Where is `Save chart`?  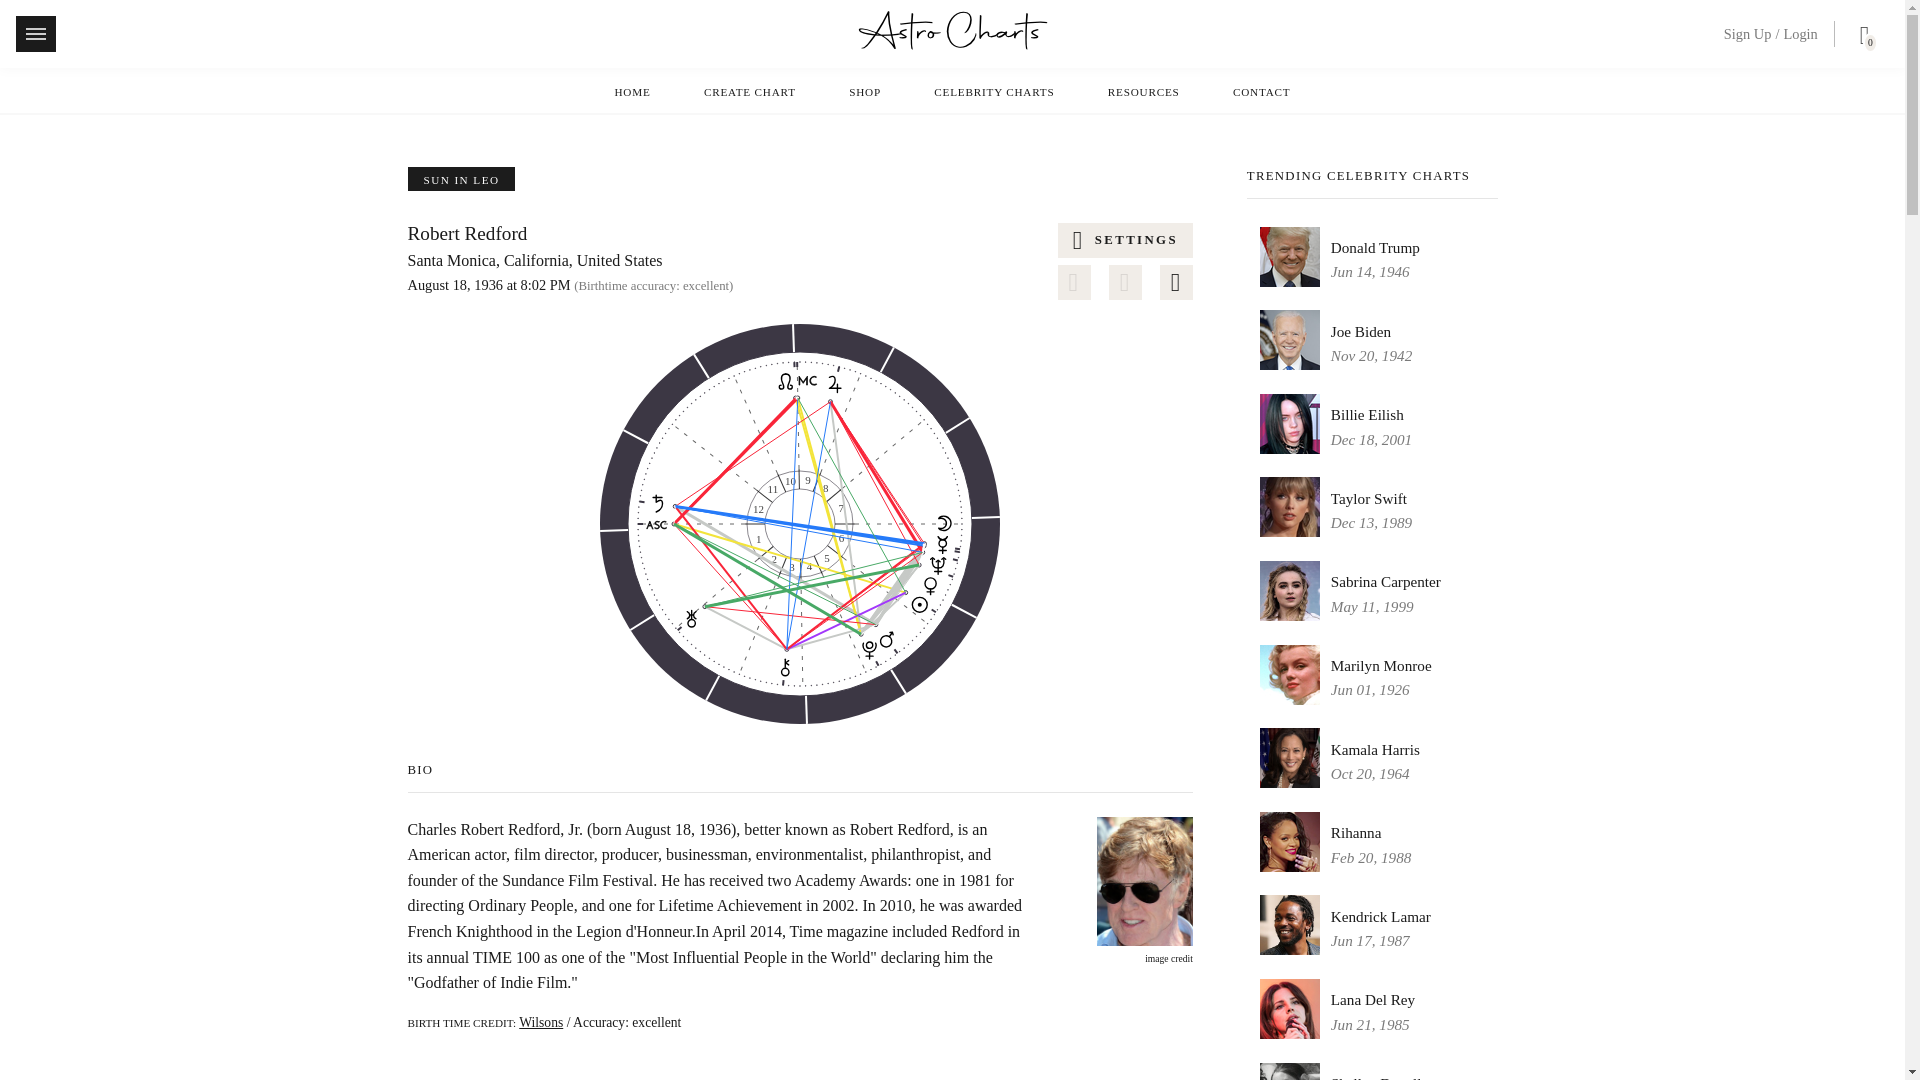 Save chart is located at coordinates (1074, 282).